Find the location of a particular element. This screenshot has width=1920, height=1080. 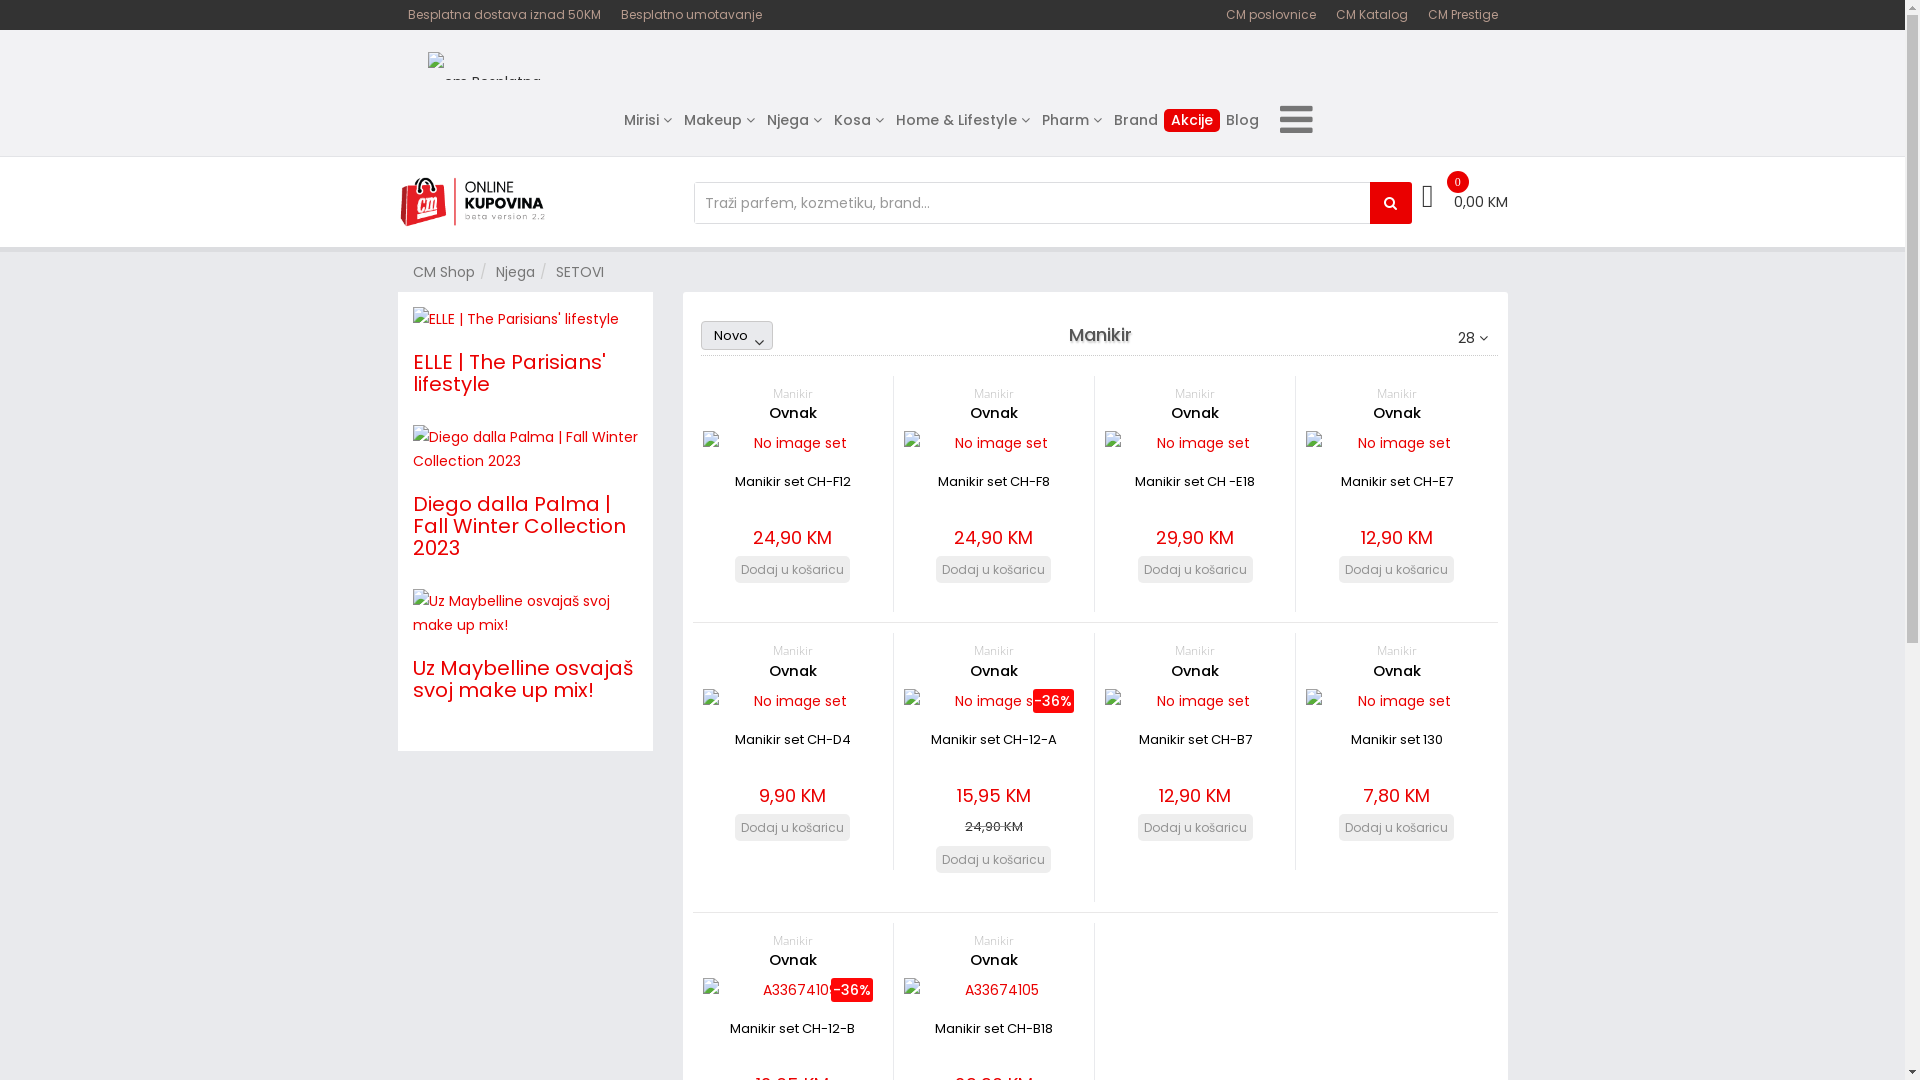

Ovnak is located at coordinates (793, 960).